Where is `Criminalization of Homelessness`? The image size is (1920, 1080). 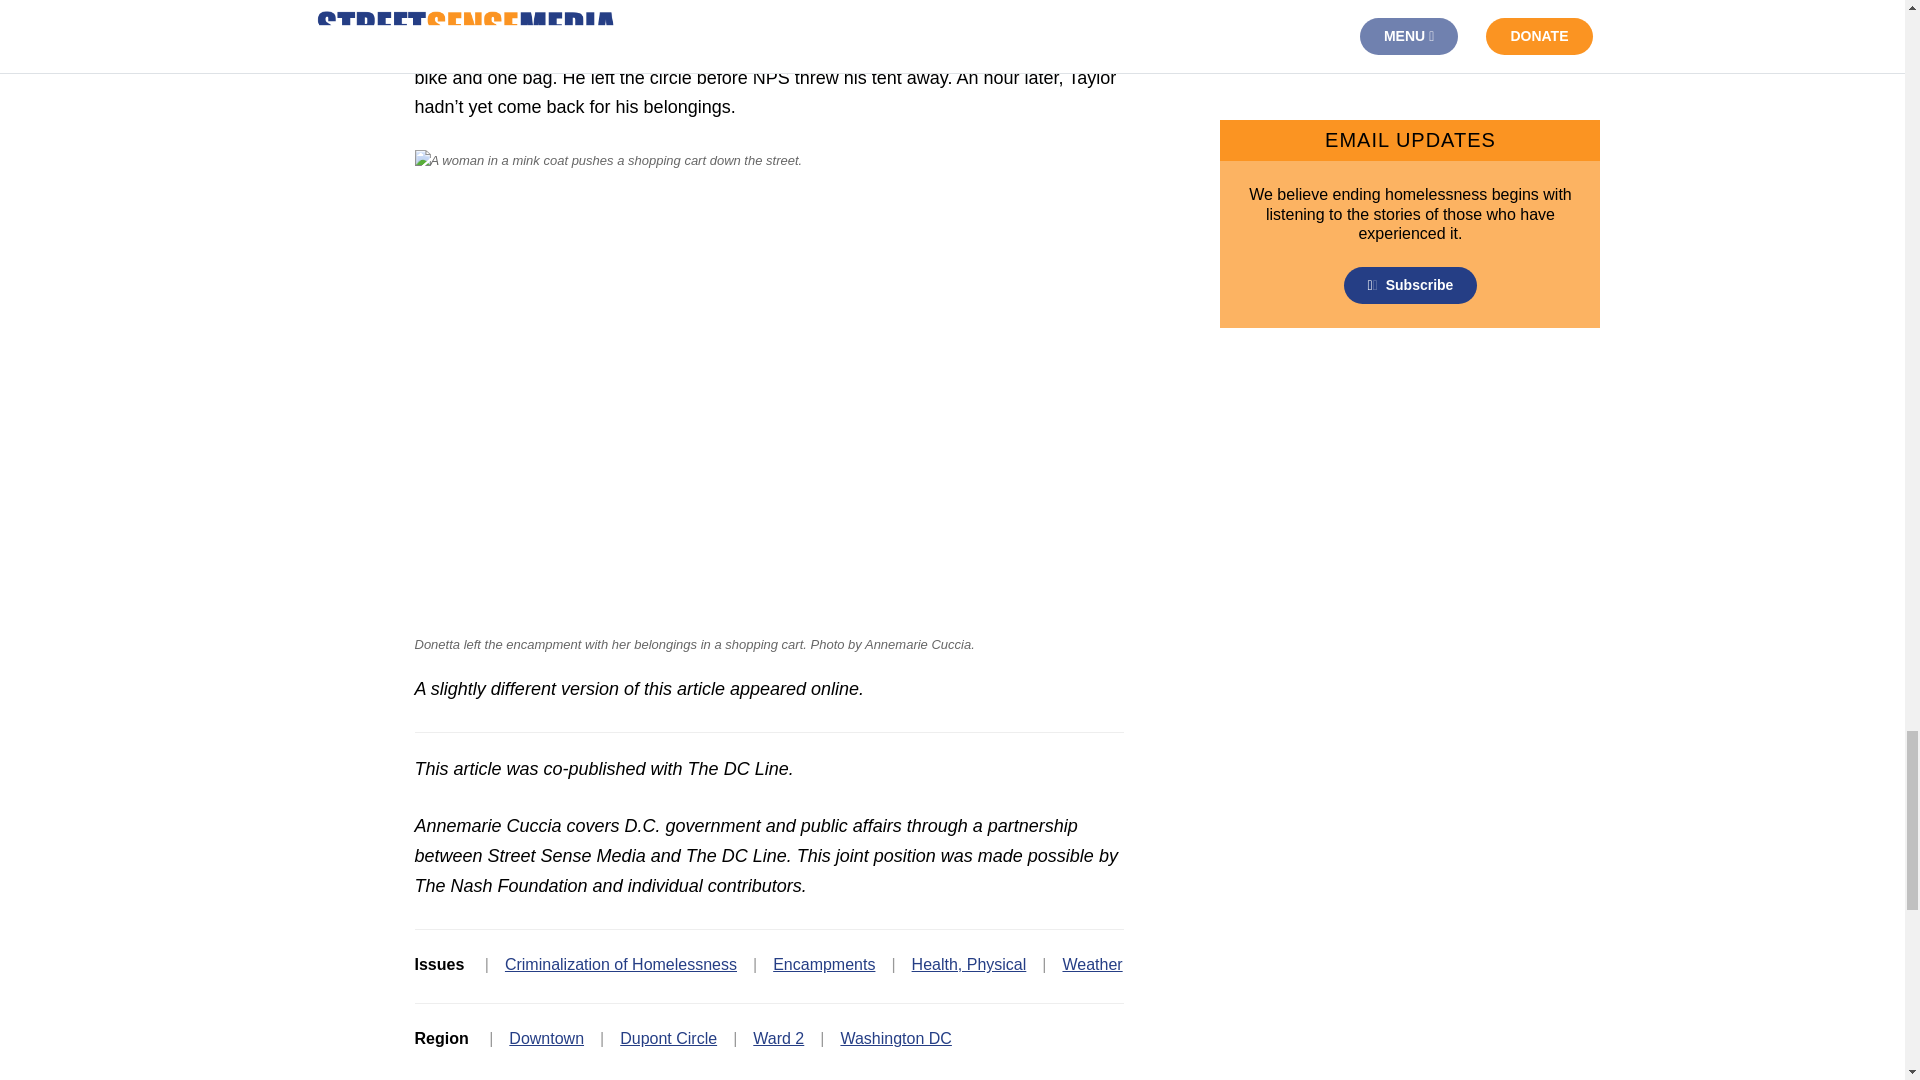
Criminalization of Homelessness is located at coordinates (620, 964).